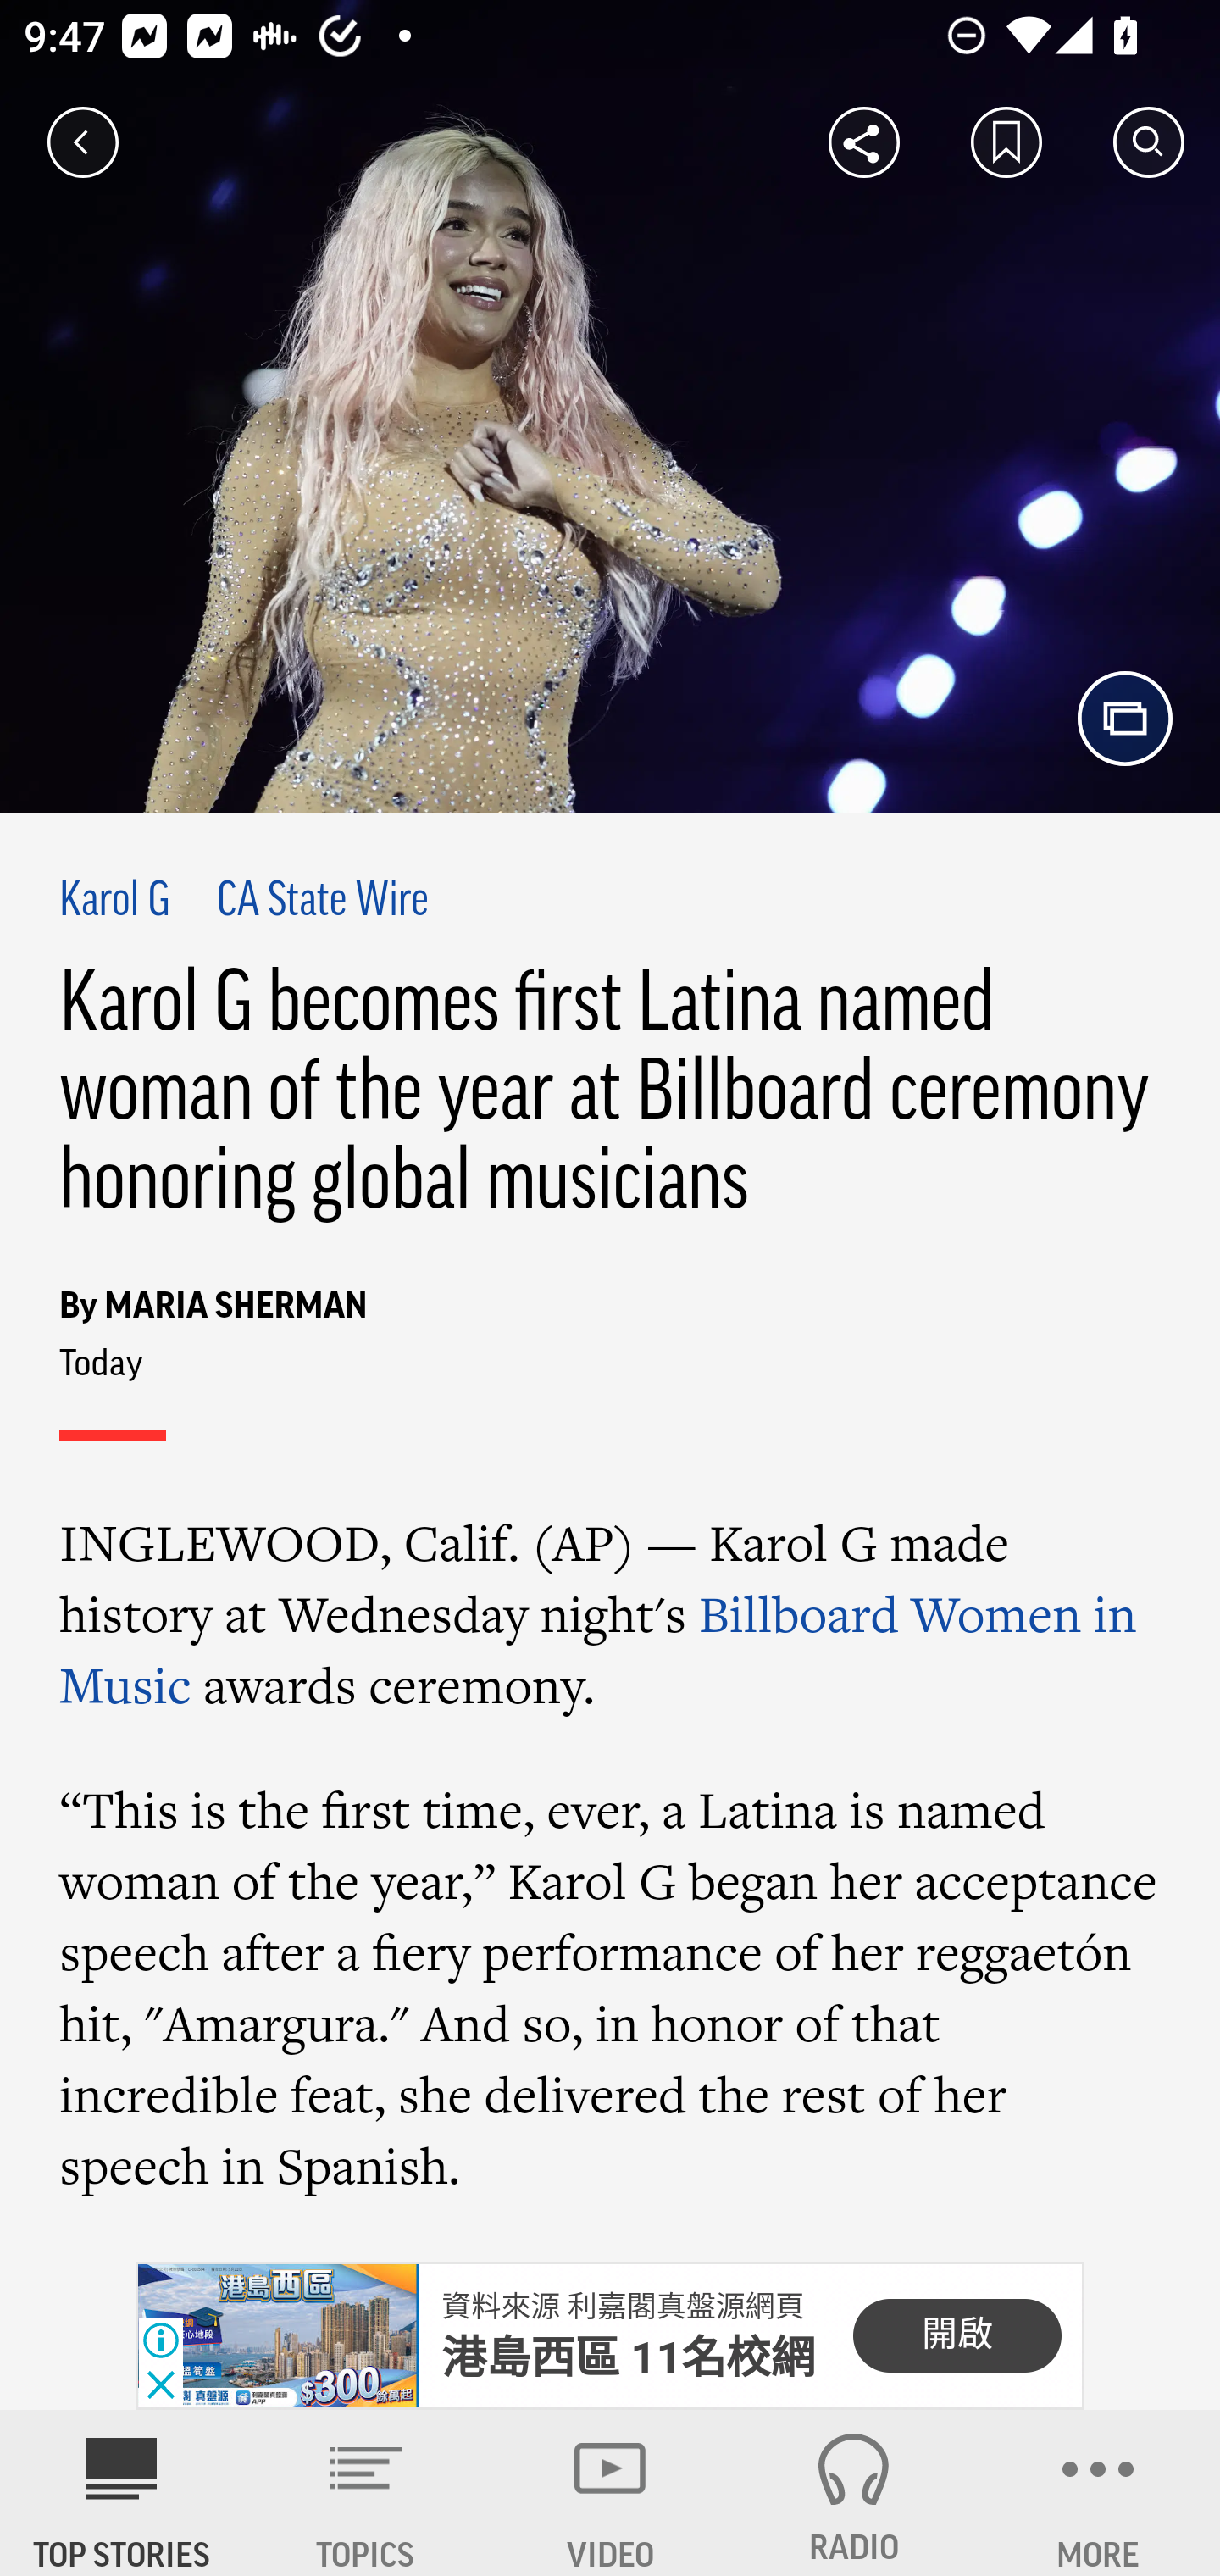 This screenshot has width=1220, height=2576. Describe the element at coordinates (598, 1649) in the screenshot. I see `Billboard Women in Music` at that location.